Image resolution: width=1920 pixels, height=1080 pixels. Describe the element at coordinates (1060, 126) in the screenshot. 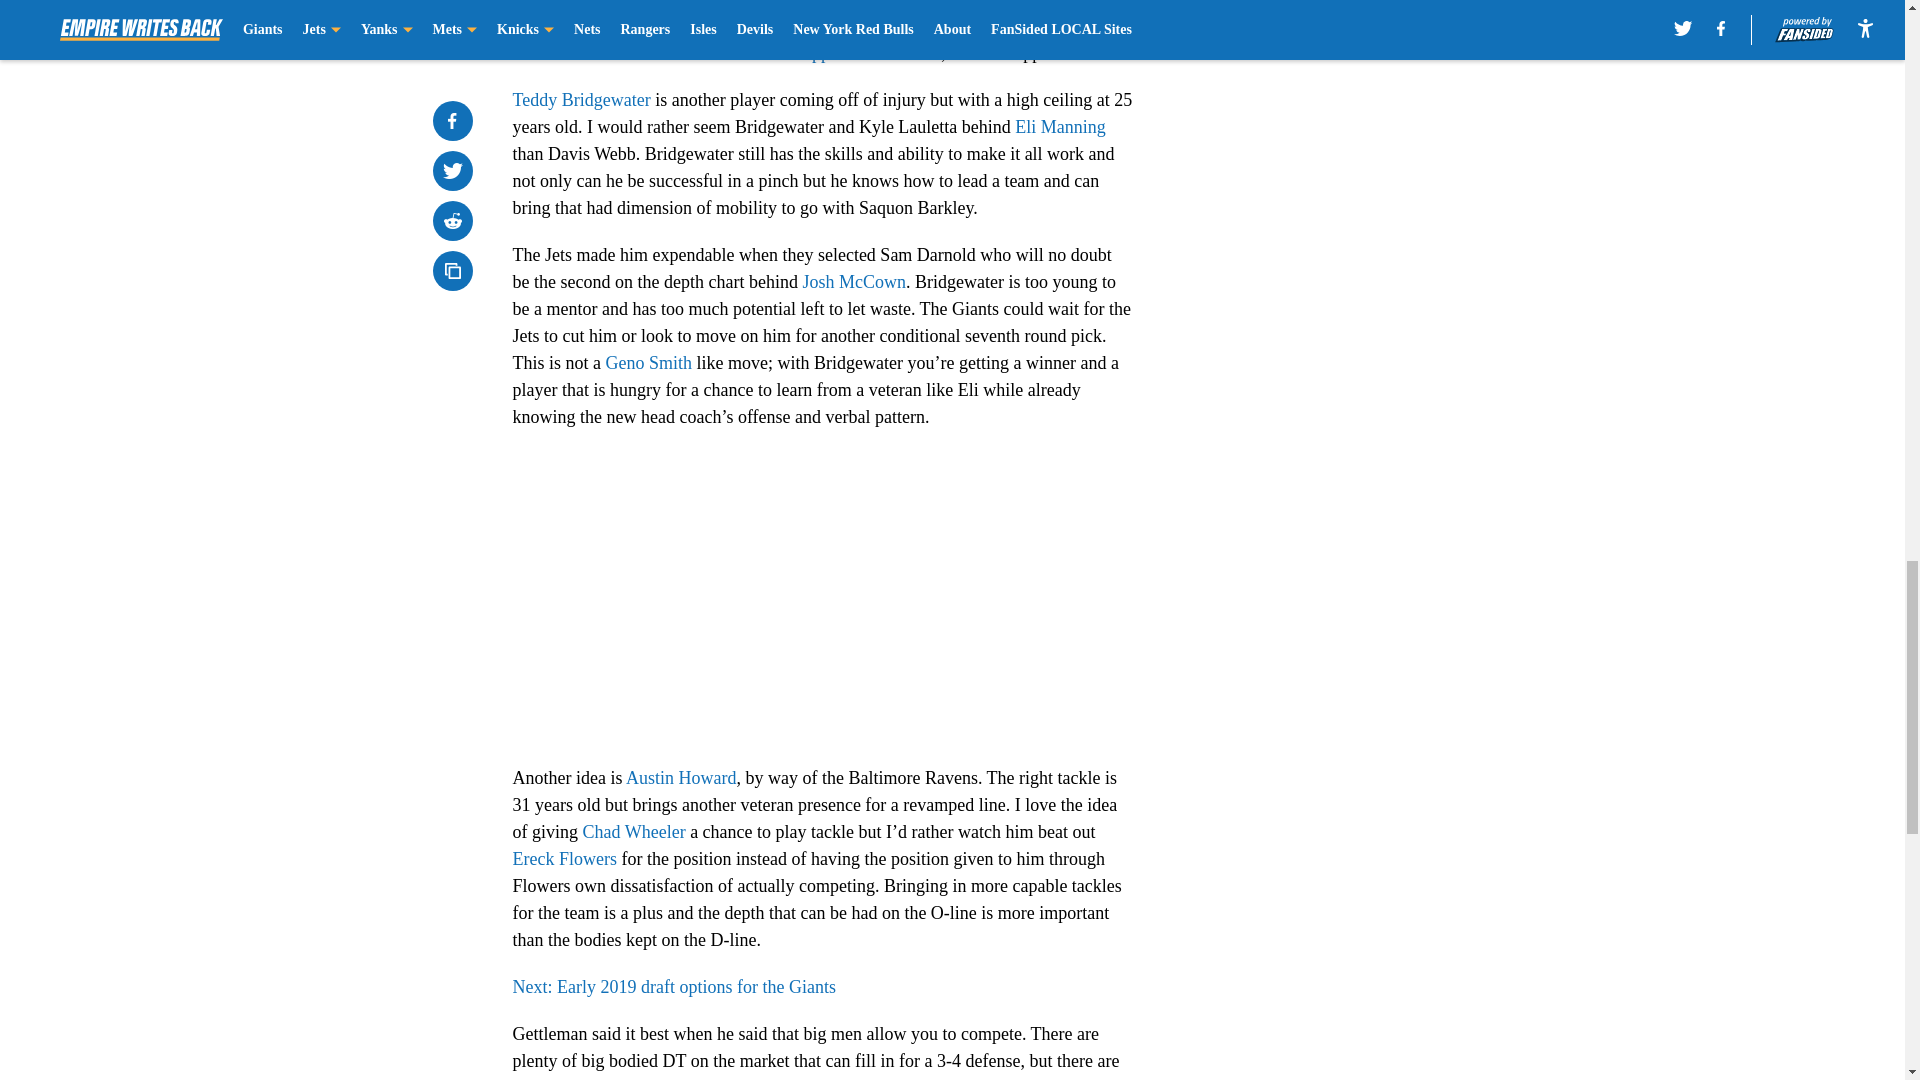

I see `Eli Manning` at that location.